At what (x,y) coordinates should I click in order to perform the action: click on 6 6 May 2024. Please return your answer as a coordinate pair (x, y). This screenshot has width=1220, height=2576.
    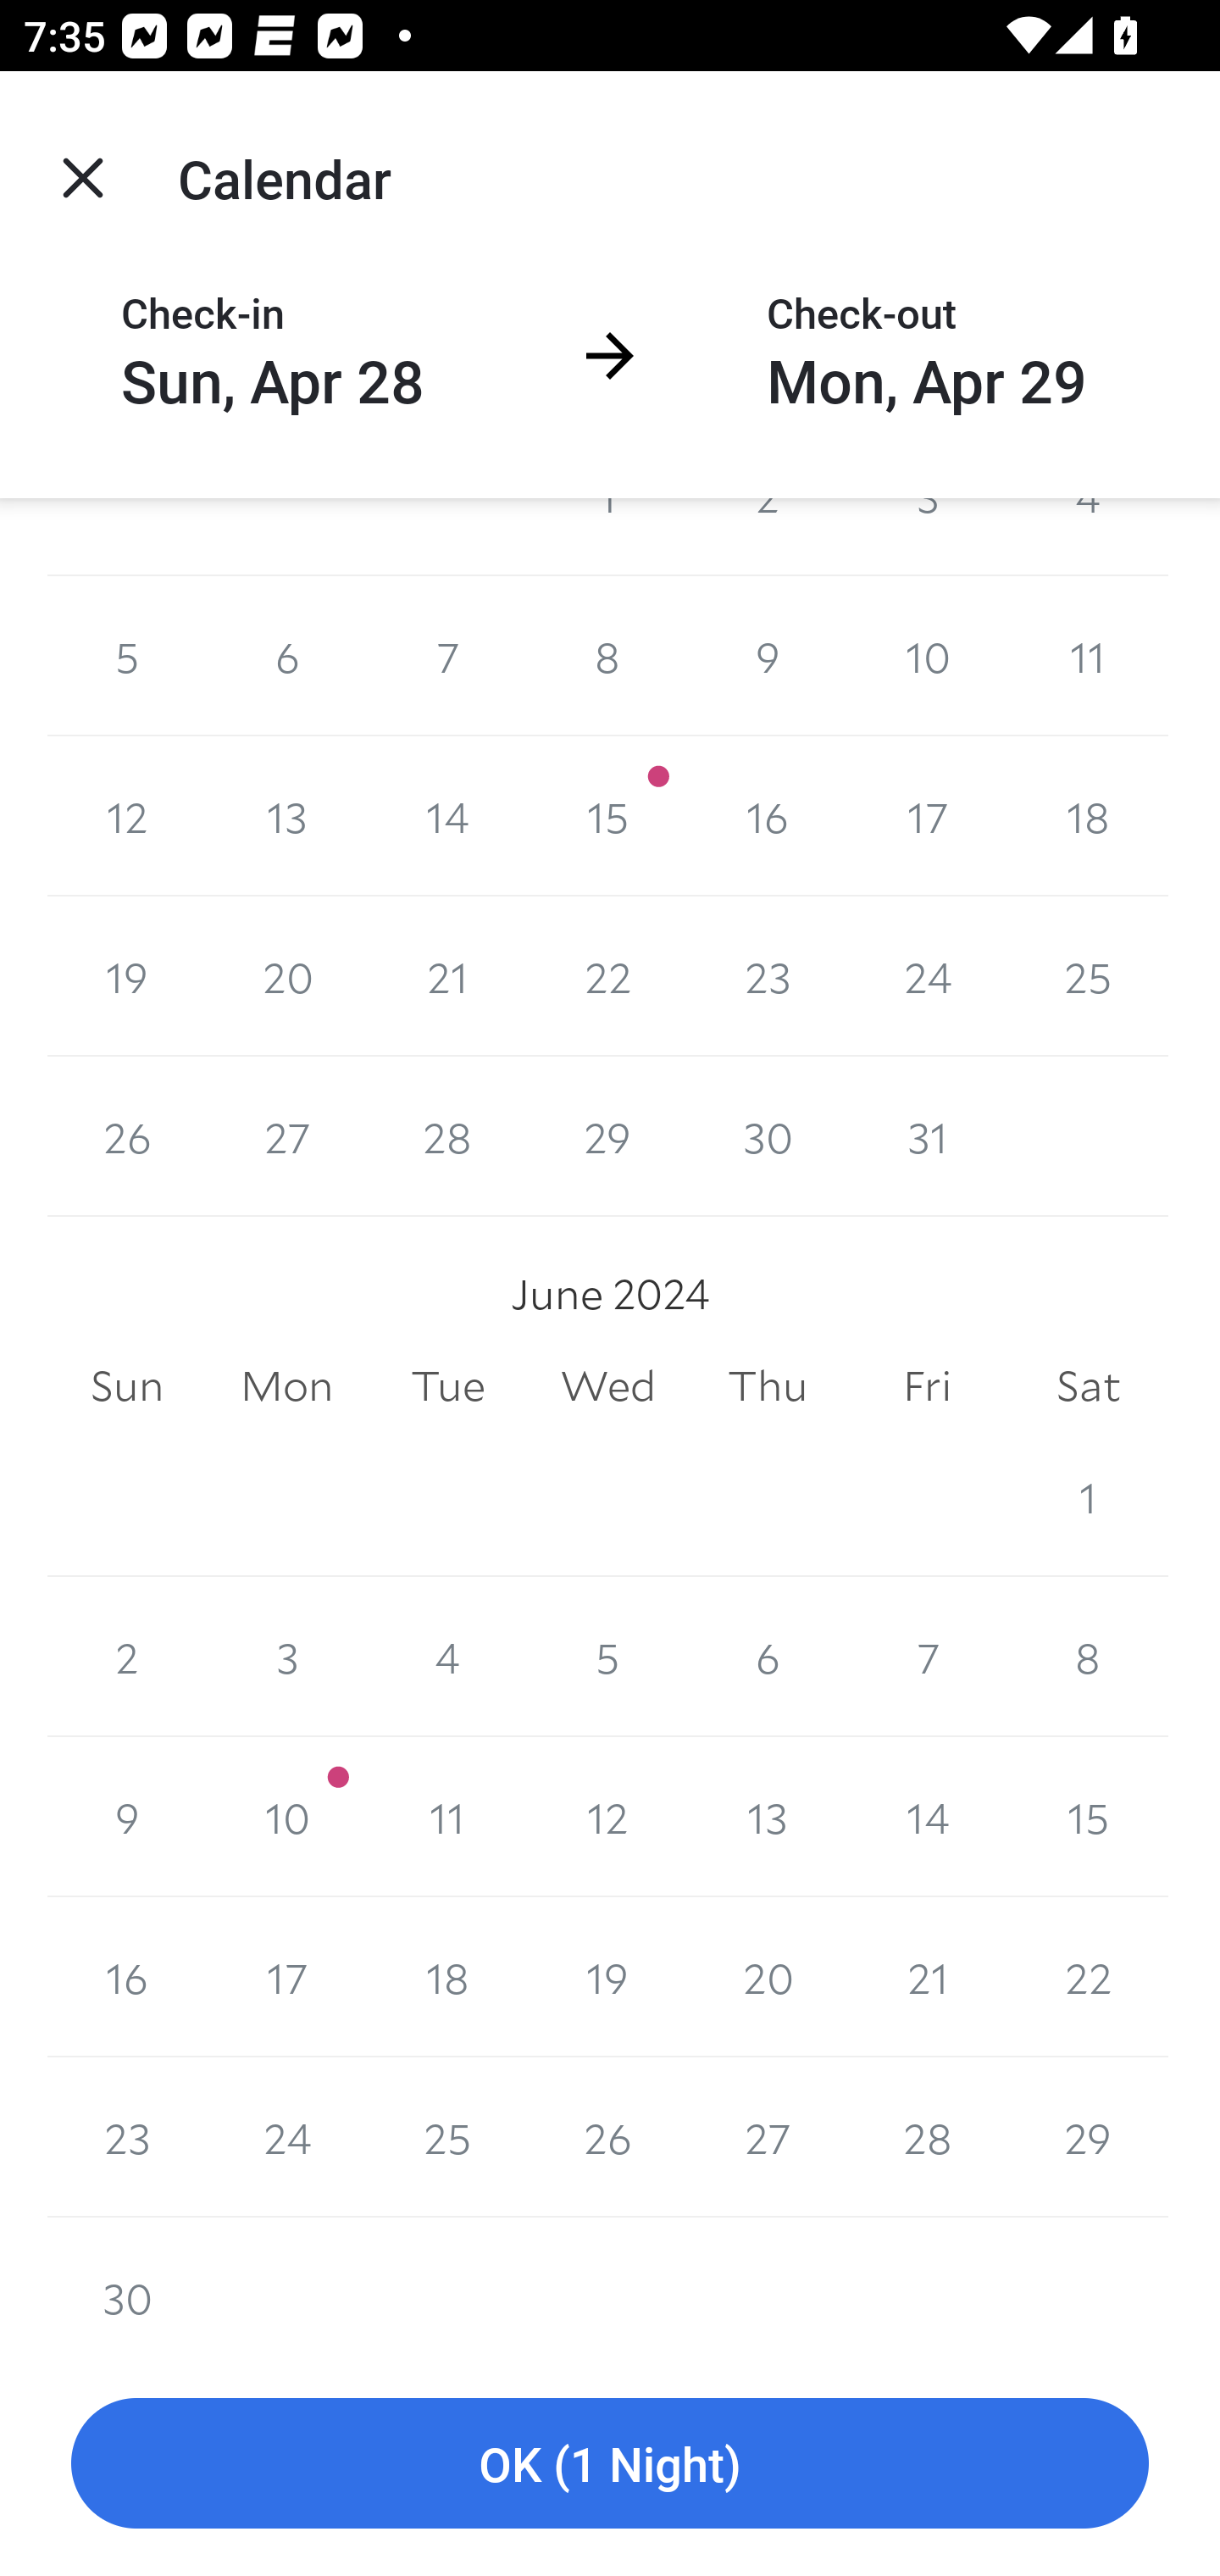
    Looking at the image, I should click on (286, 656).